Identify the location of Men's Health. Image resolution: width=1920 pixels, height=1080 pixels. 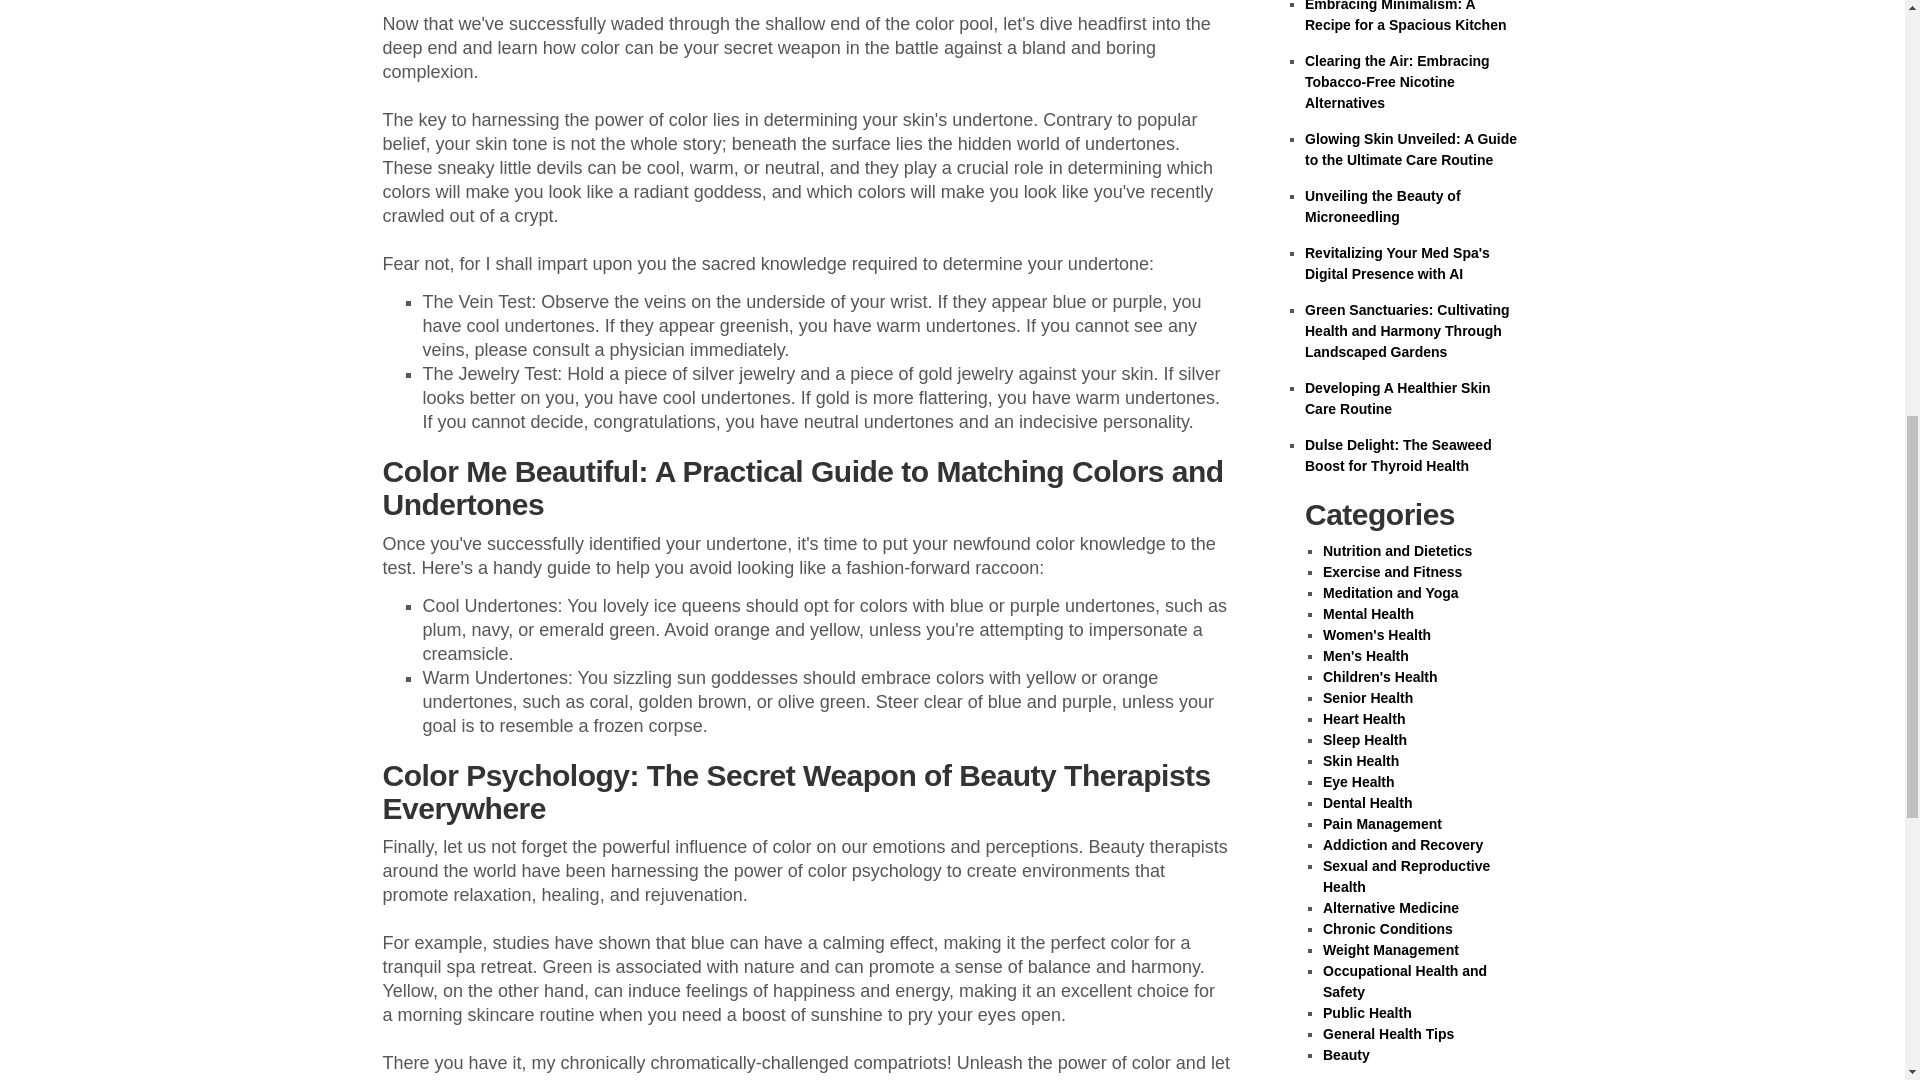
(1366, 656).